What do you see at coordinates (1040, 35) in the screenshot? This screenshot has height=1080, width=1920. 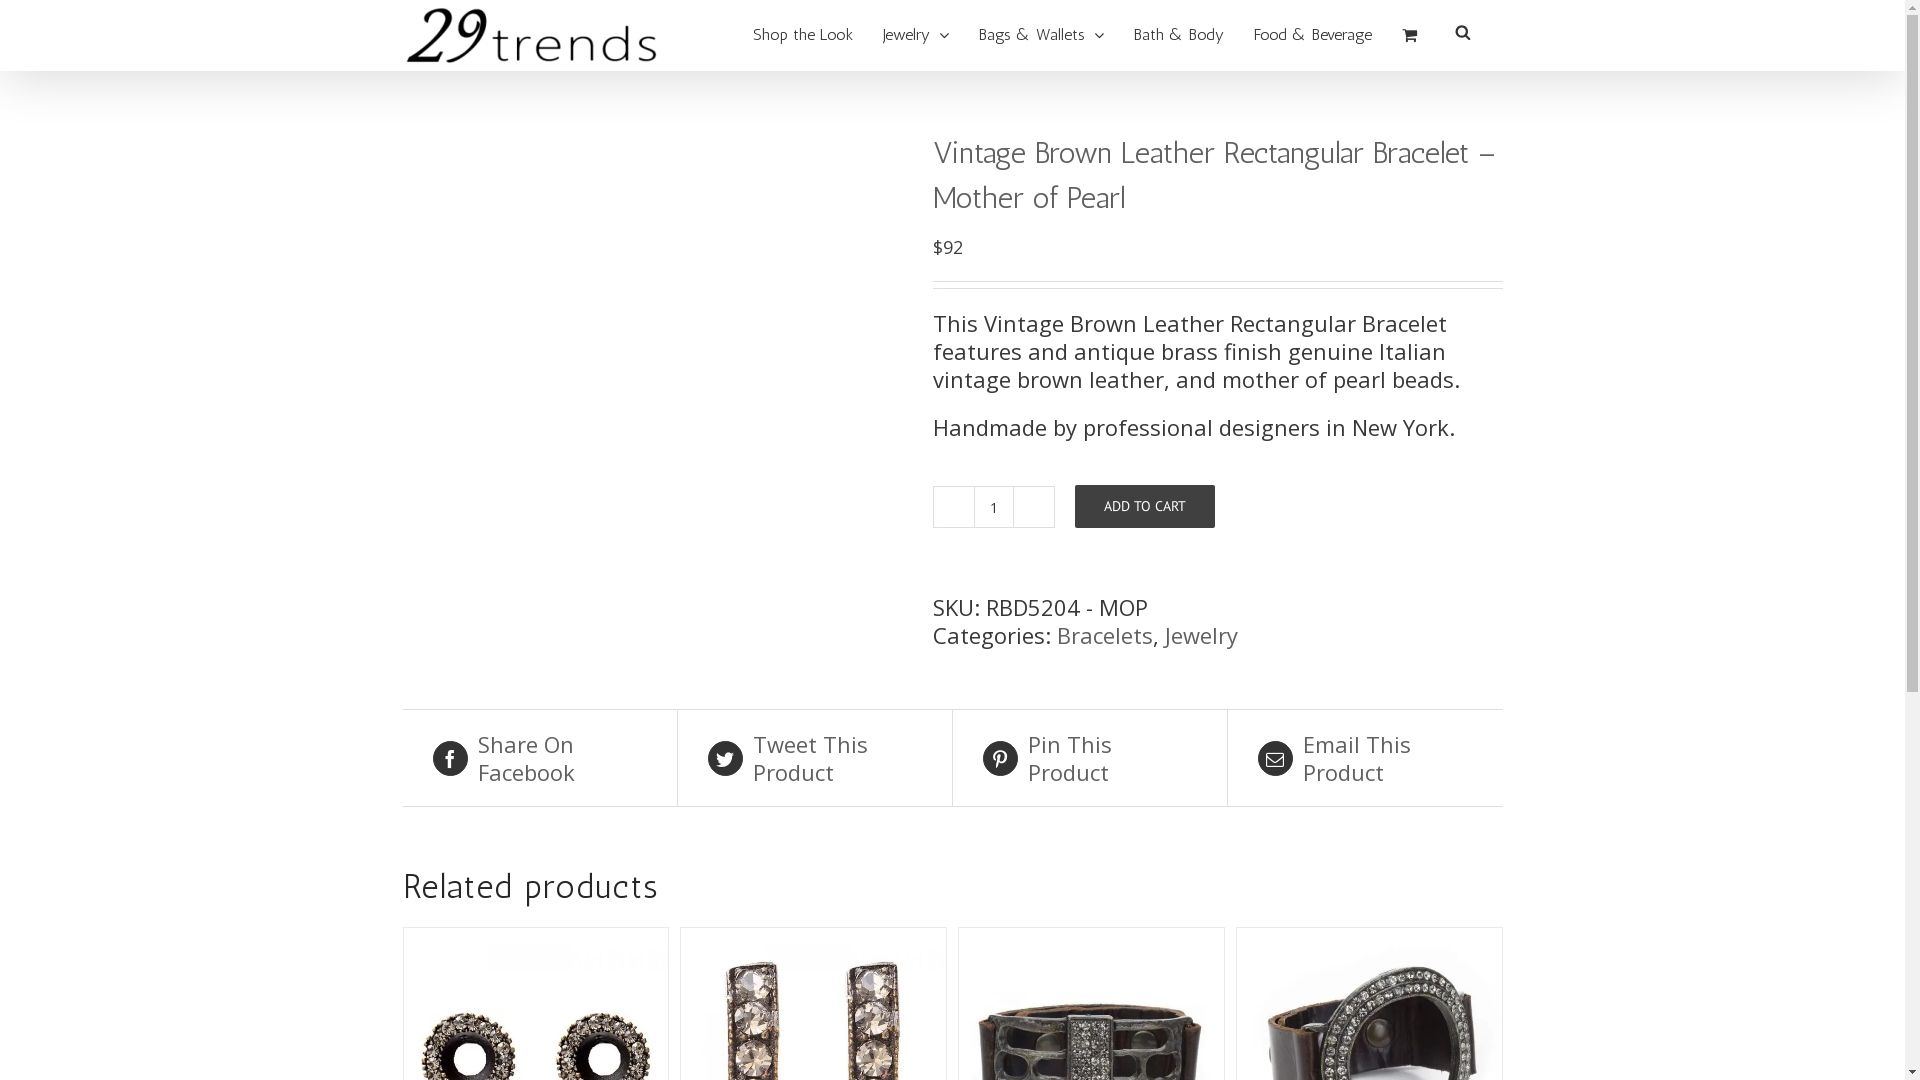 I see `Bags & Wallets` at bounding box center [1040, 35].